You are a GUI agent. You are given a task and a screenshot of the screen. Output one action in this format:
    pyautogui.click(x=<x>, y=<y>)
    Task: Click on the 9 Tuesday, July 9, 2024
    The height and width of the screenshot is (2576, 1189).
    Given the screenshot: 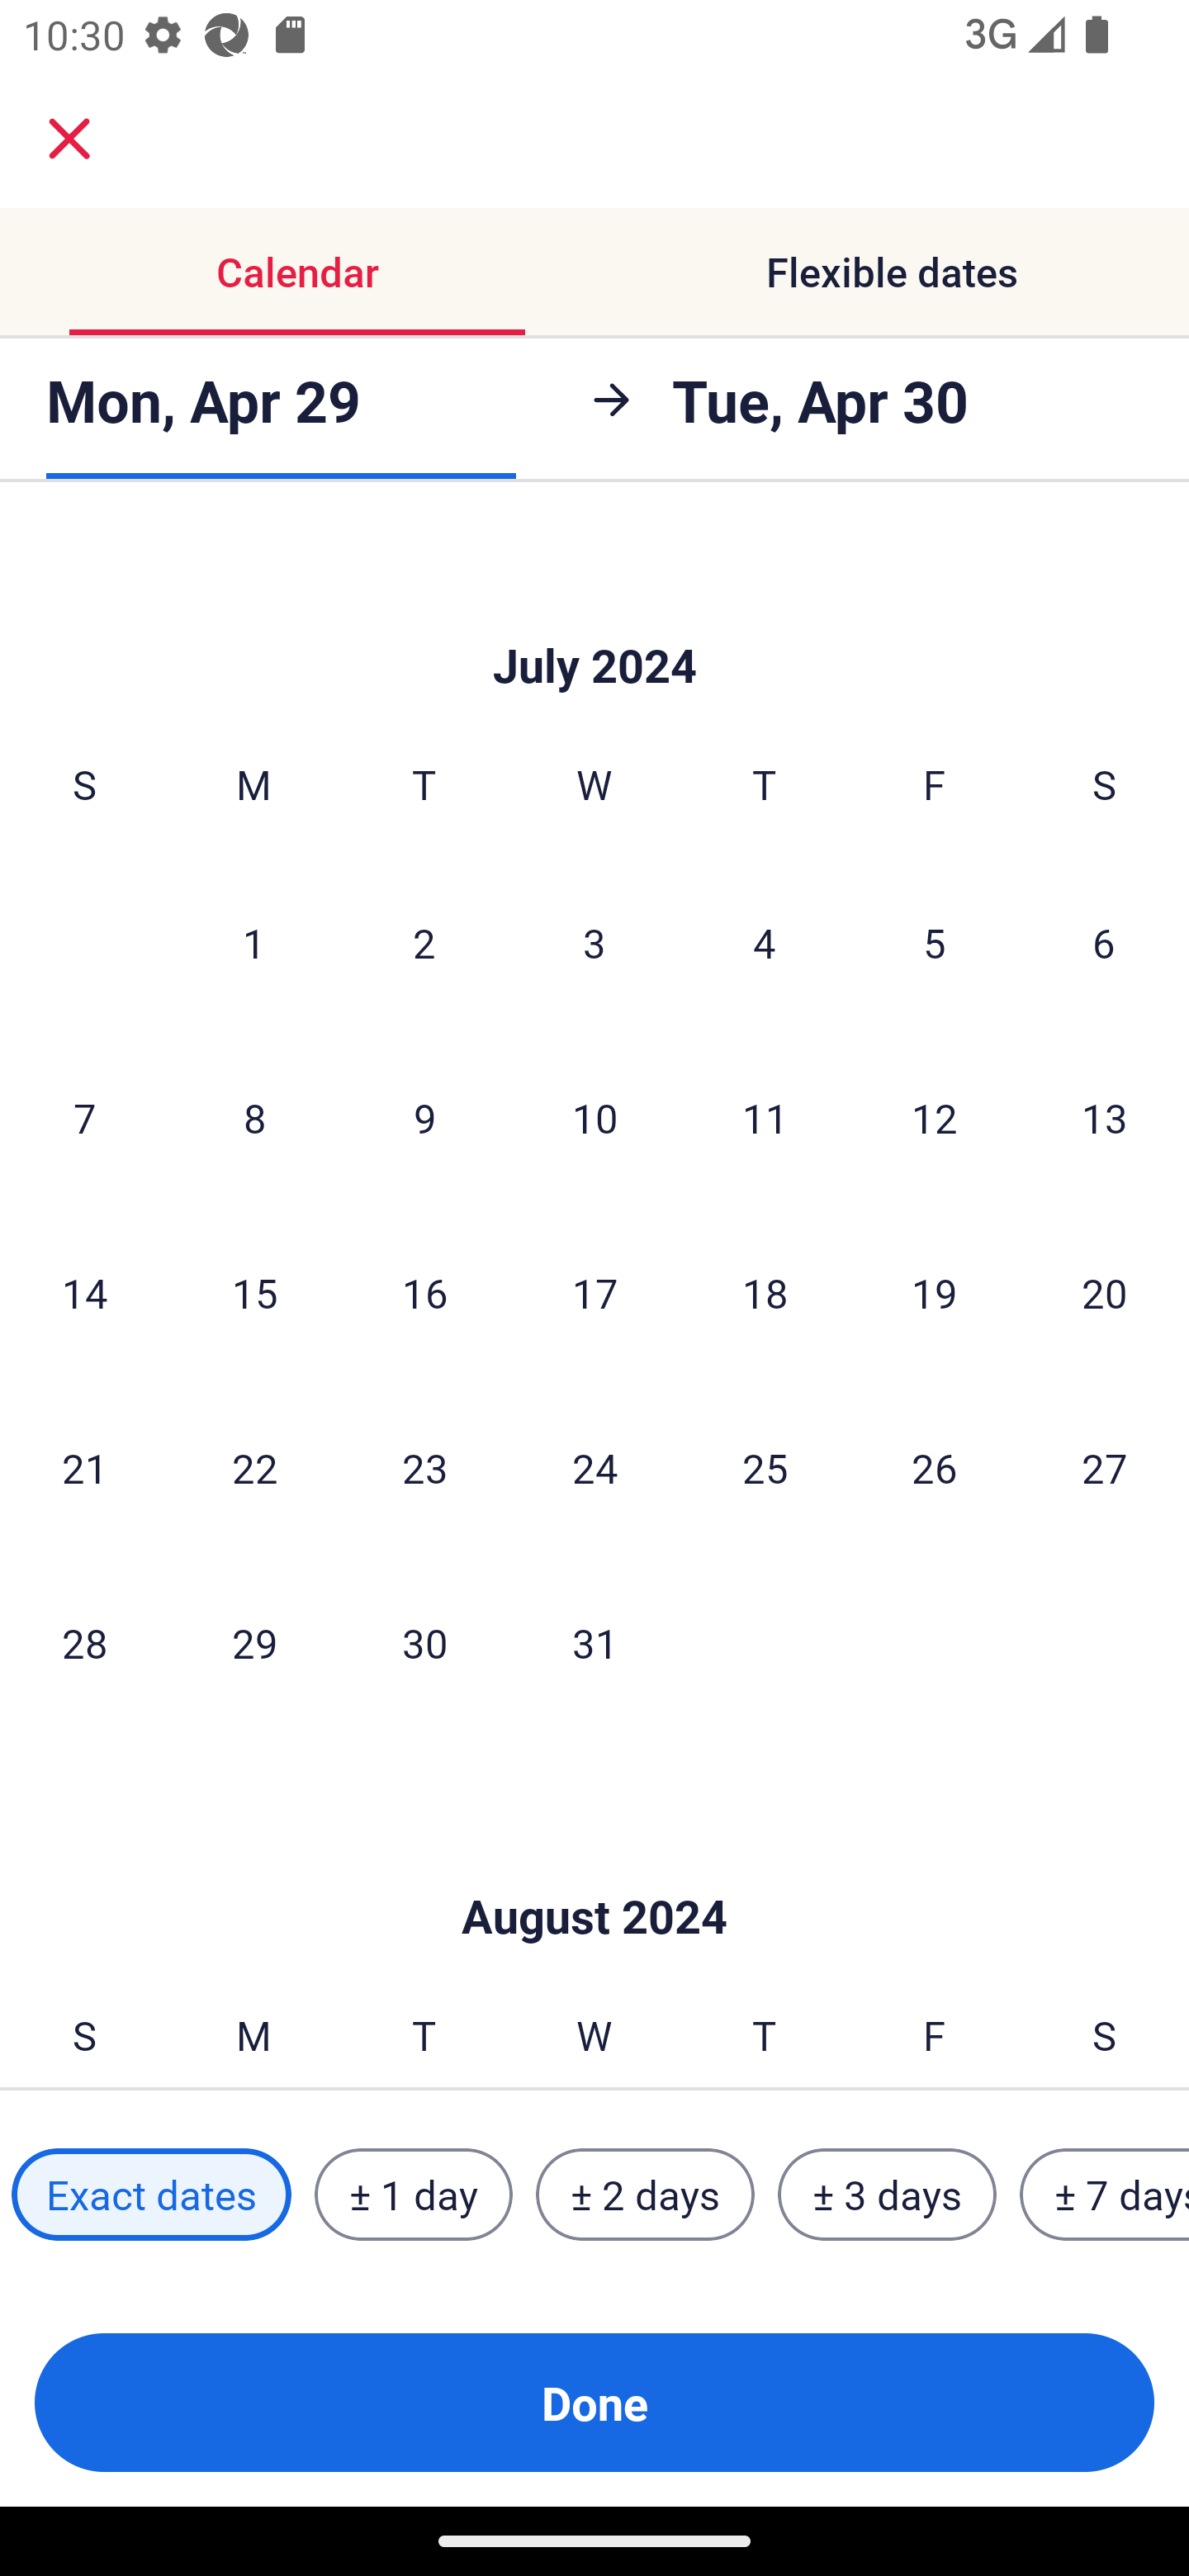 What is the action you would take?
    pyautogui.click(x=424, y=1118)
    